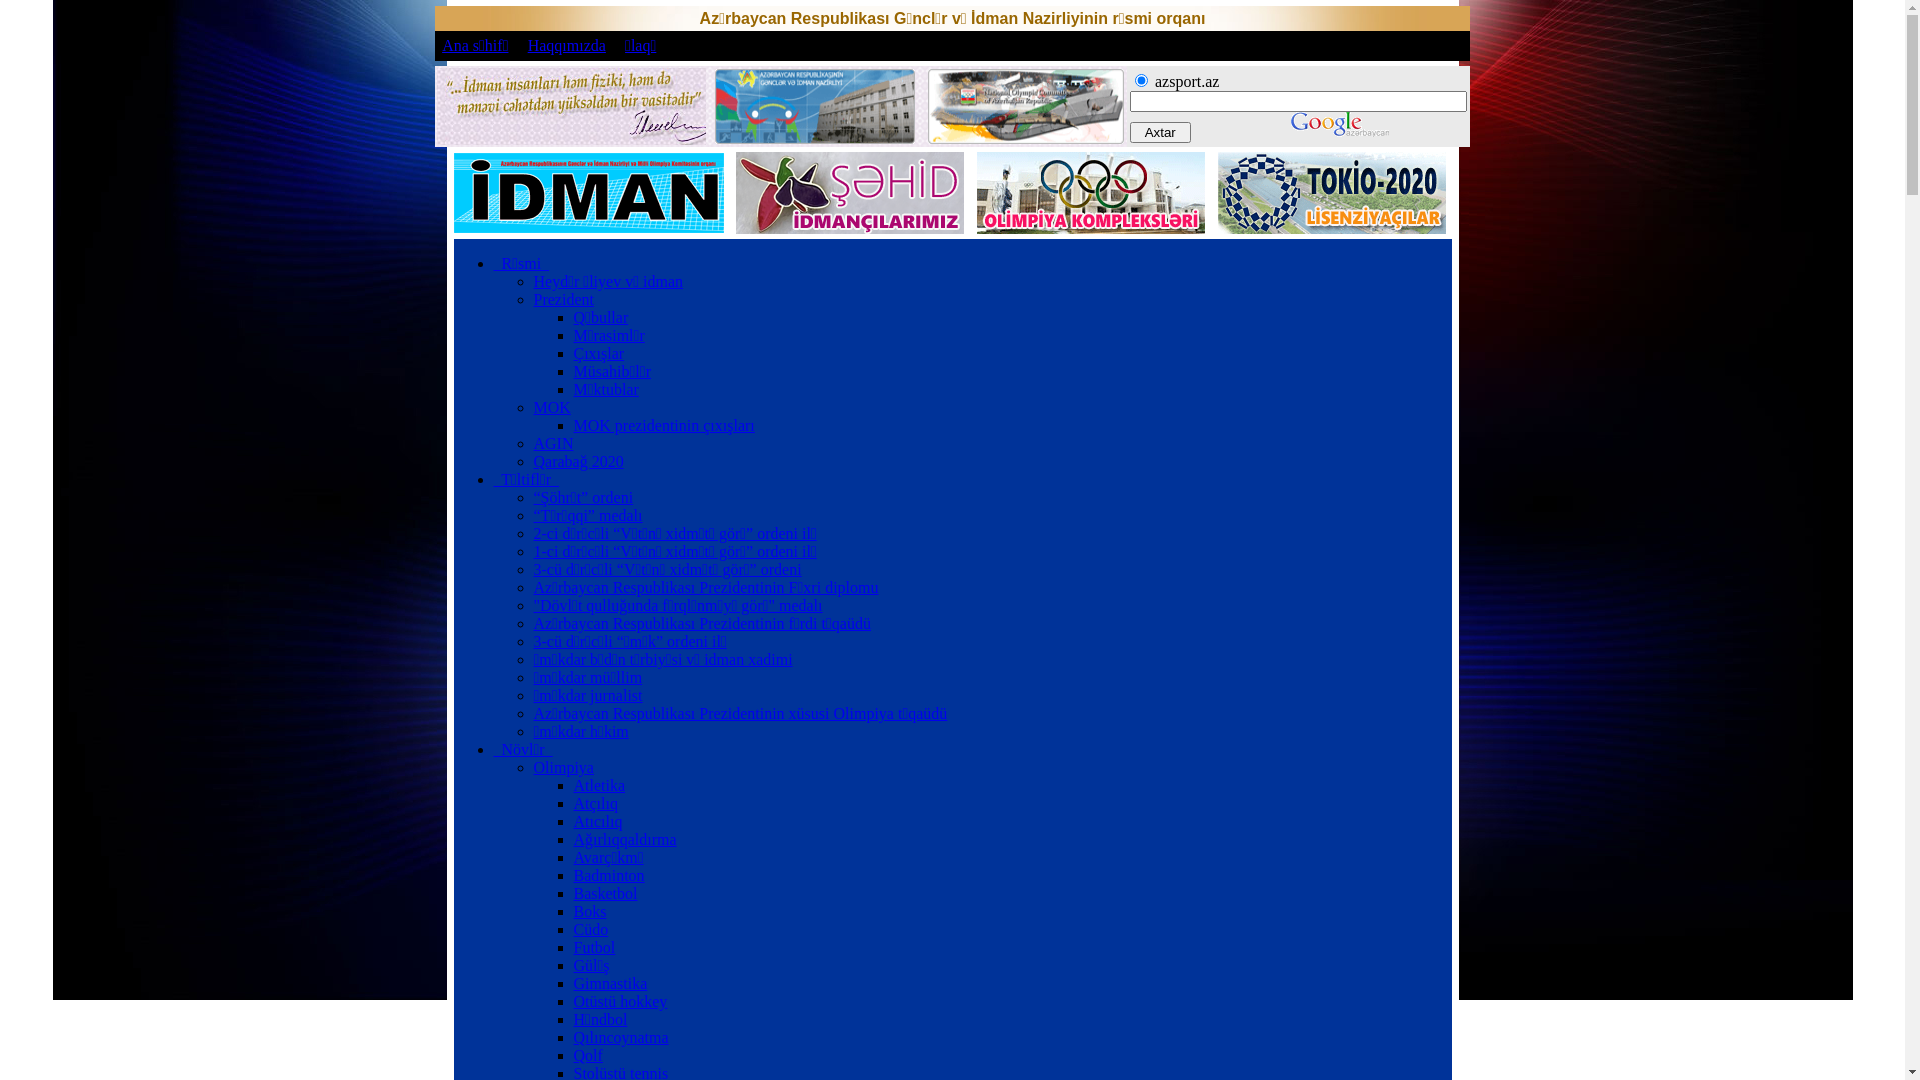 Image resolution: width=1920 pixels, height=1080 pixels. Describe the element at coordinates (1160, 132) in the screenshot. I see `  Axtar  ` at that location.